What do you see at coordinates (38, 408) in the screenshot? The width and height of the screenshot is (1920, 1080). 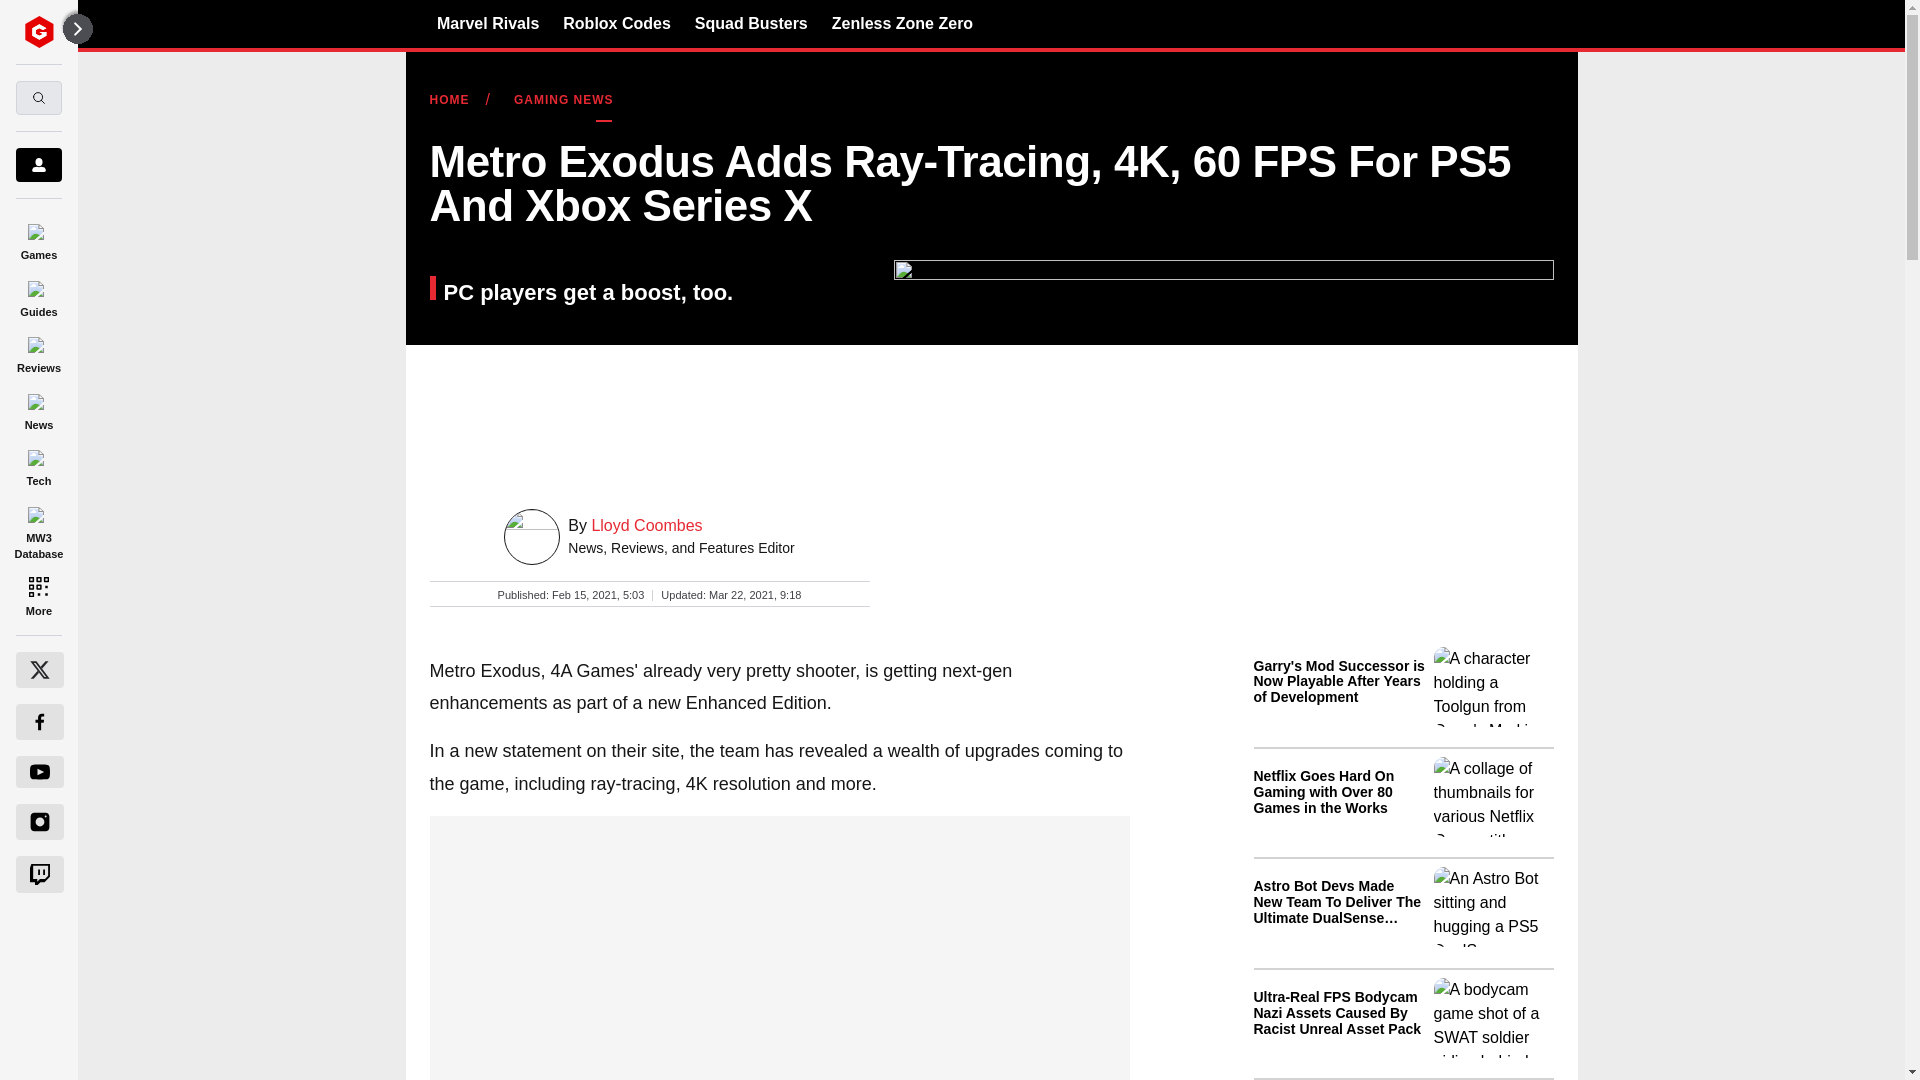 I see `News` at bounding box center [38, 408].